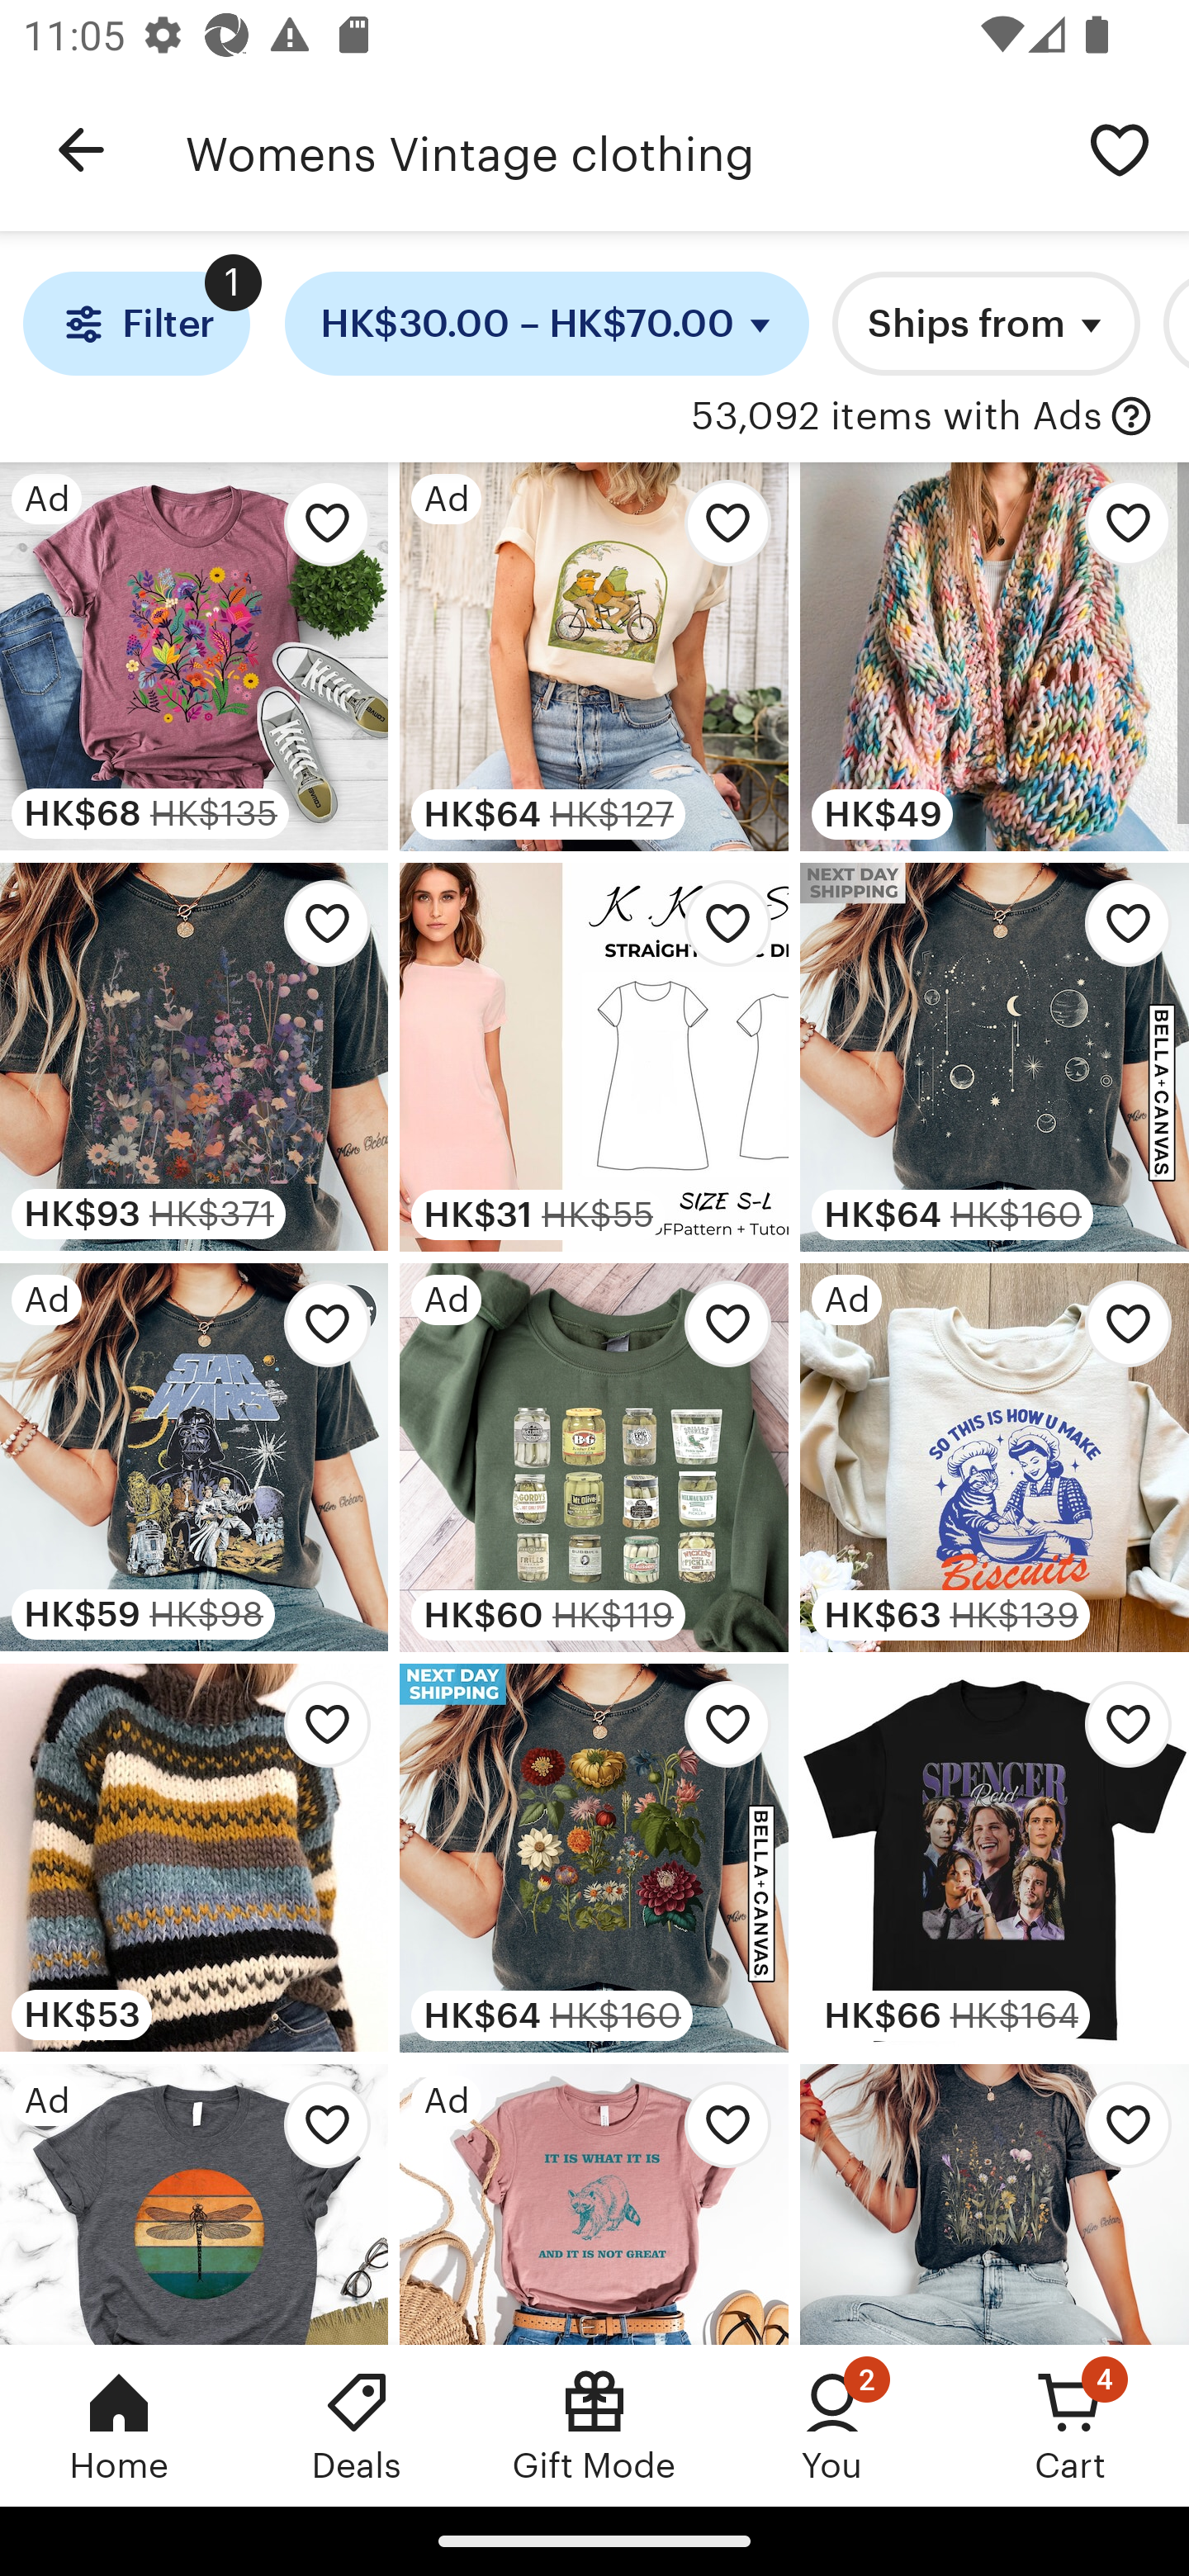 Image resolution: width=1189 pixels, height=2576 pixels. Describe the element at coordinates (1120, 149) in the screenshot. I see `Save search` at that location.